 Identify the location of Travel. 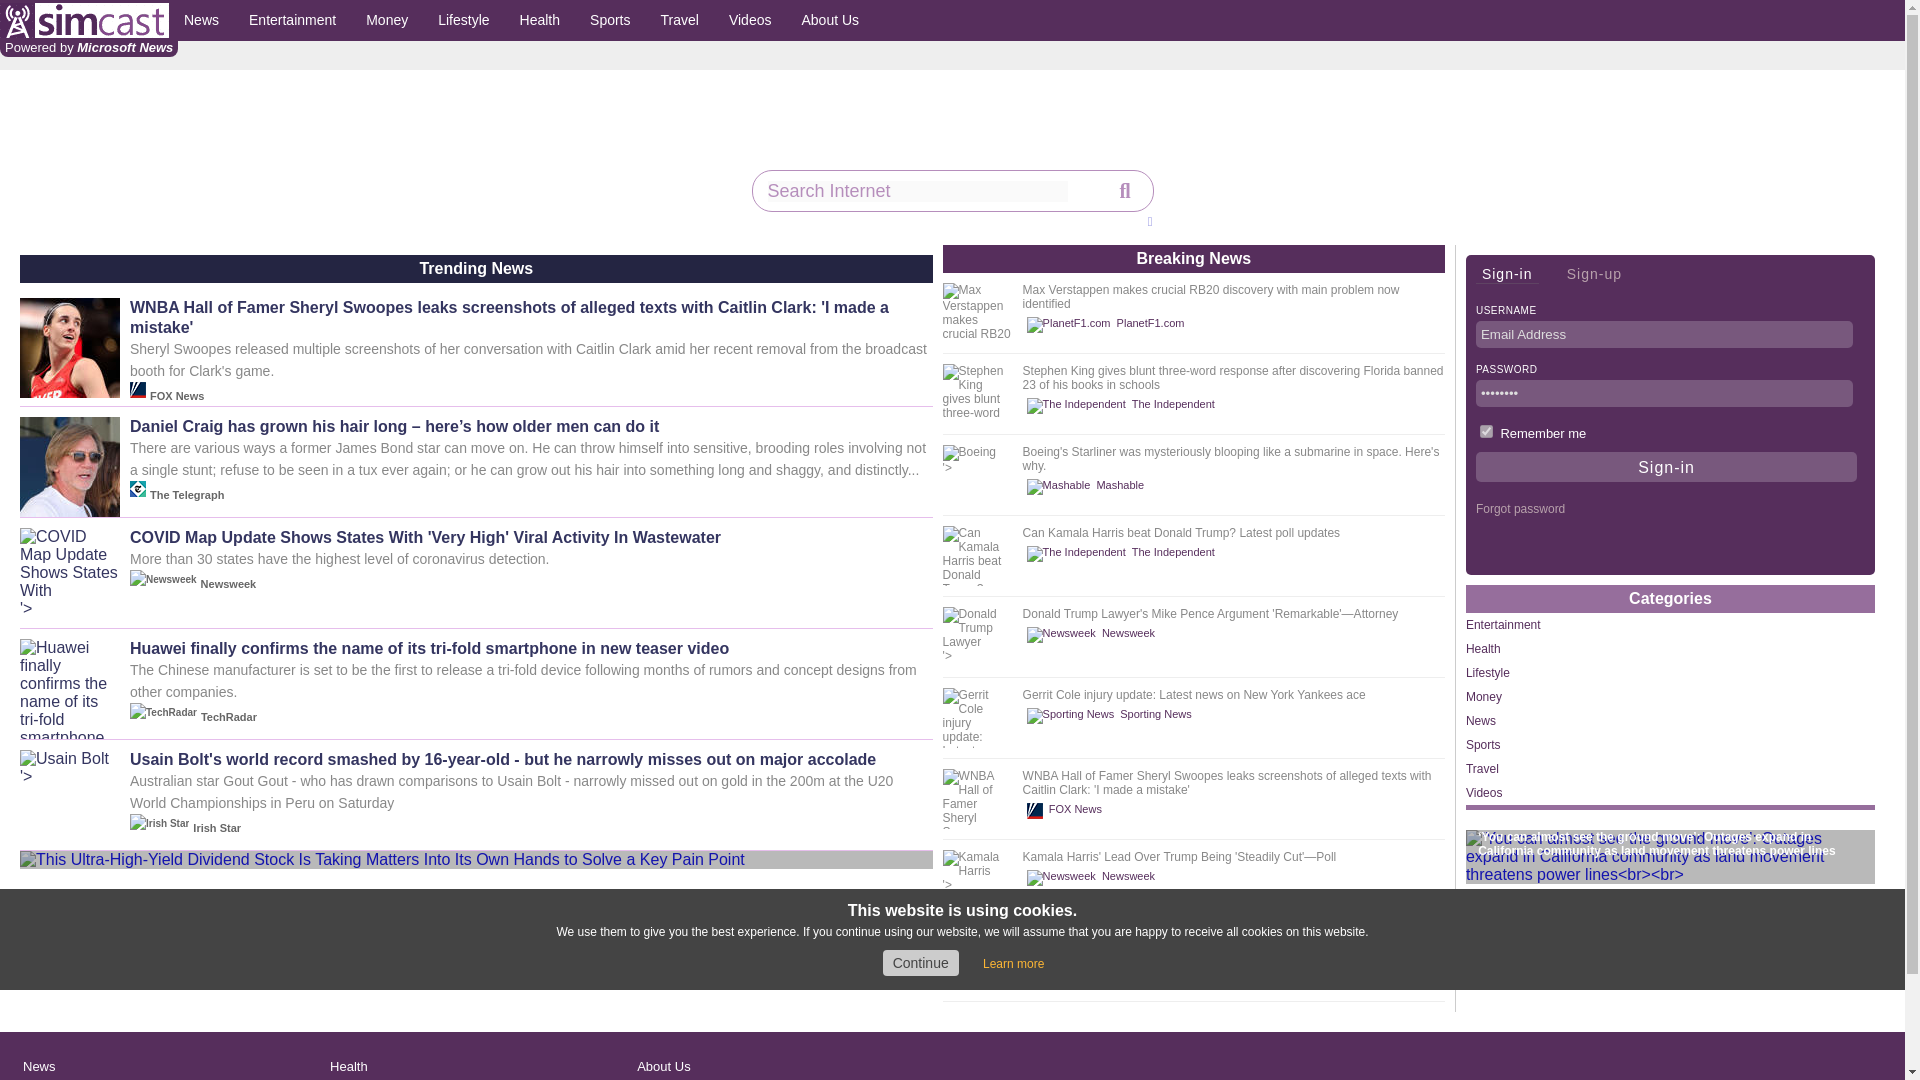
(680, 20).